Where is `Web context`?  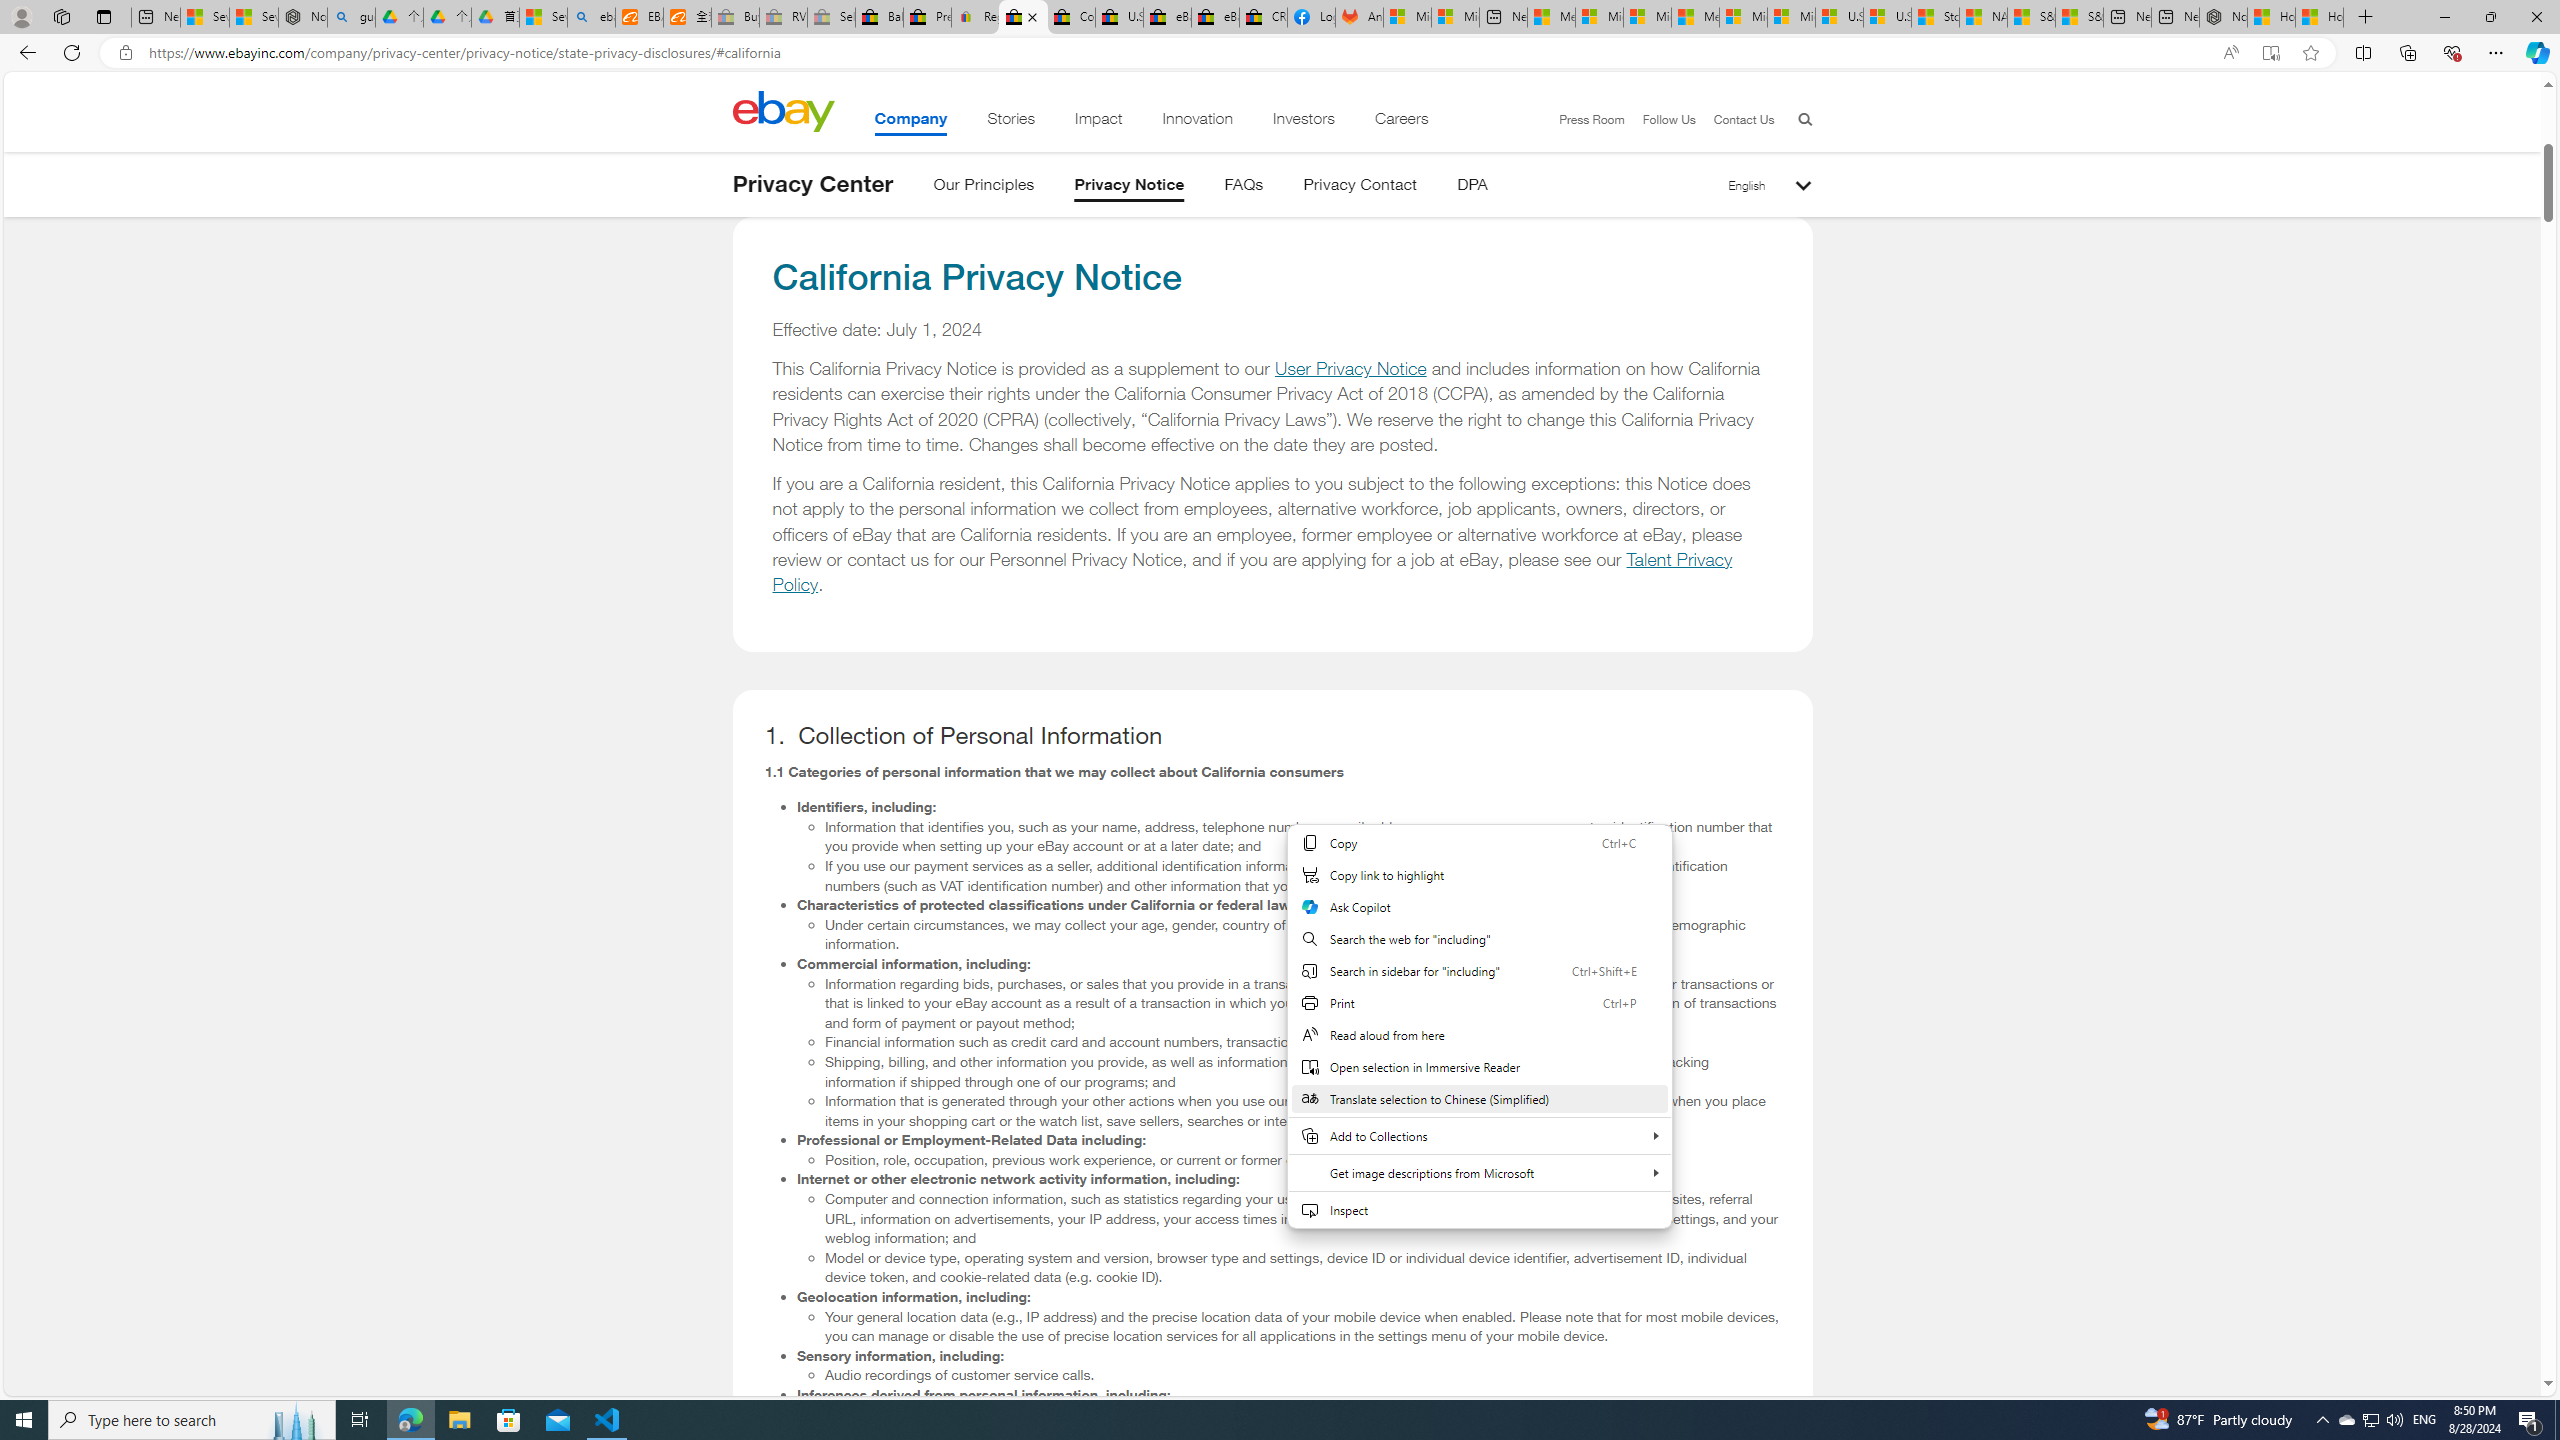
Web context is located at coordinates (1479, 1026).